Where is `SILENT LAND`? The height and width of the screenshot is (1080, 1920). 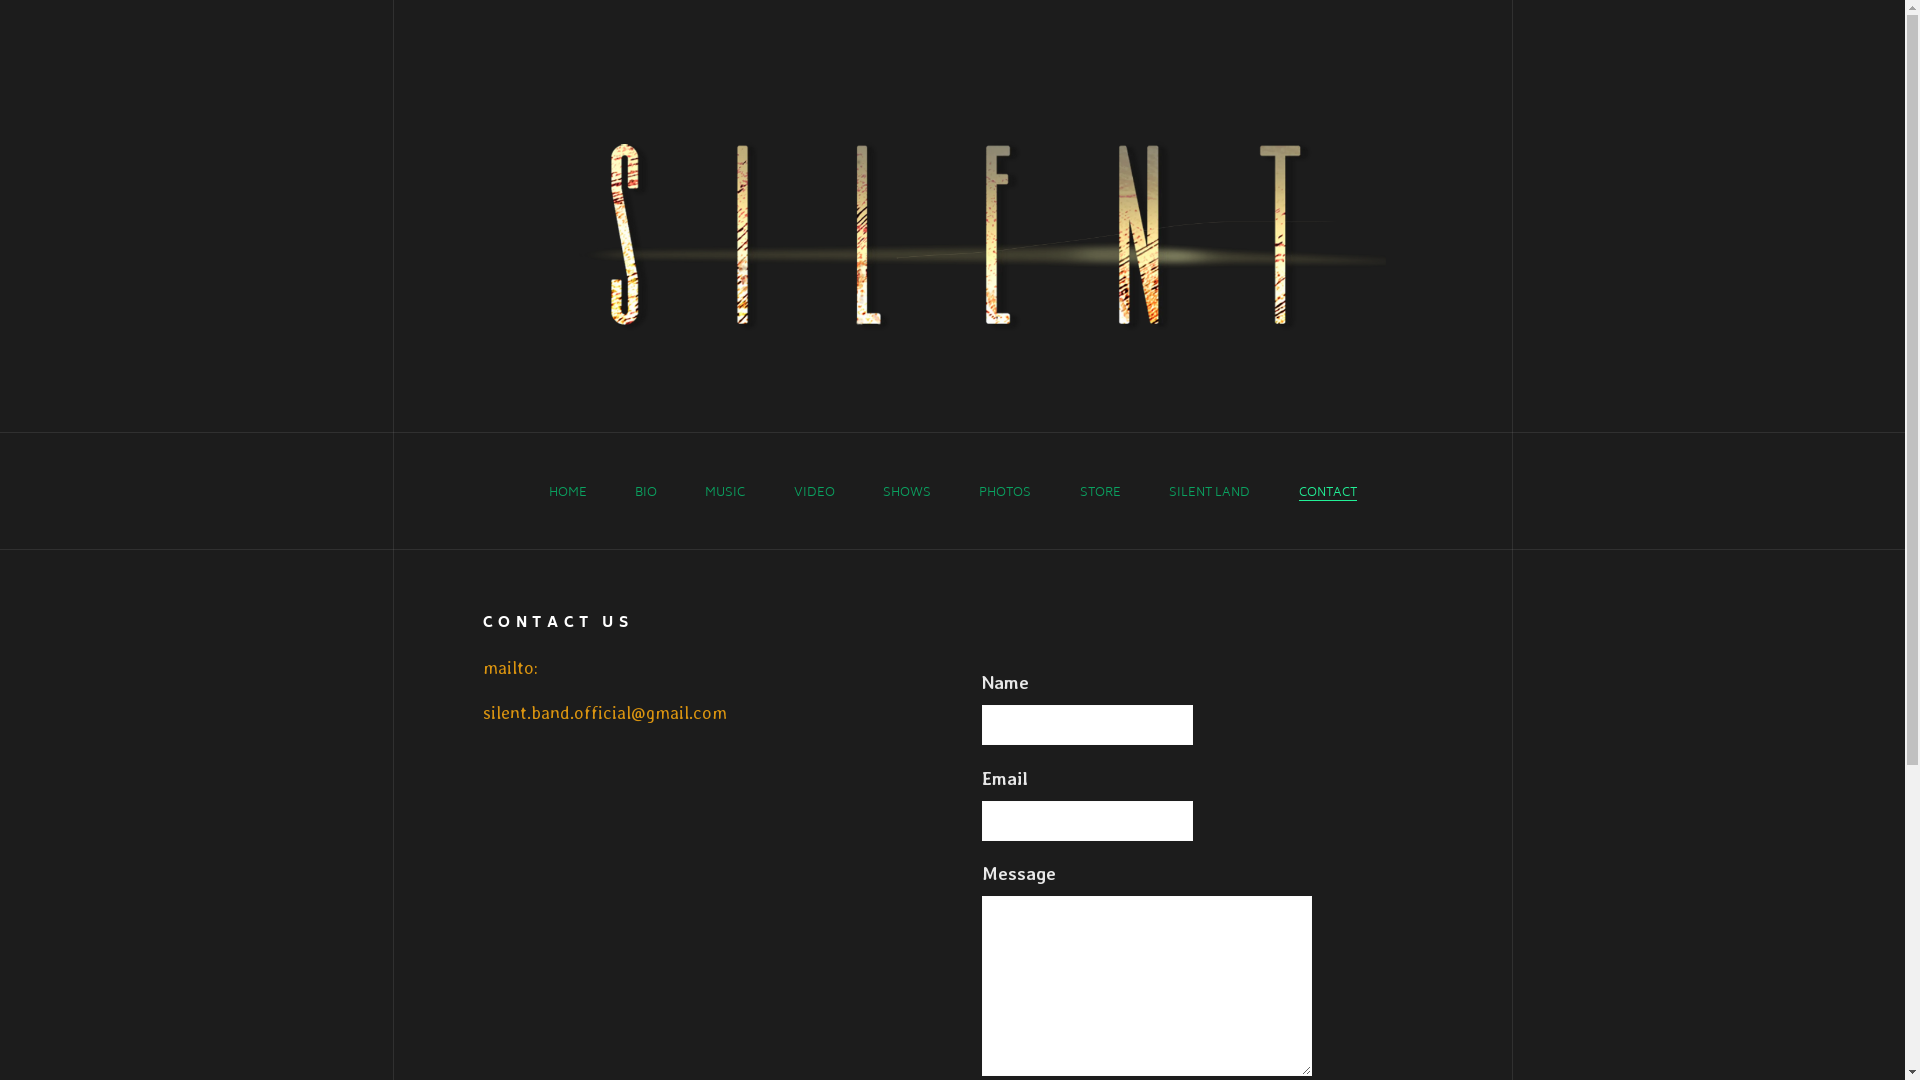 SILENT LAND is located at coordinates (1210, 494).